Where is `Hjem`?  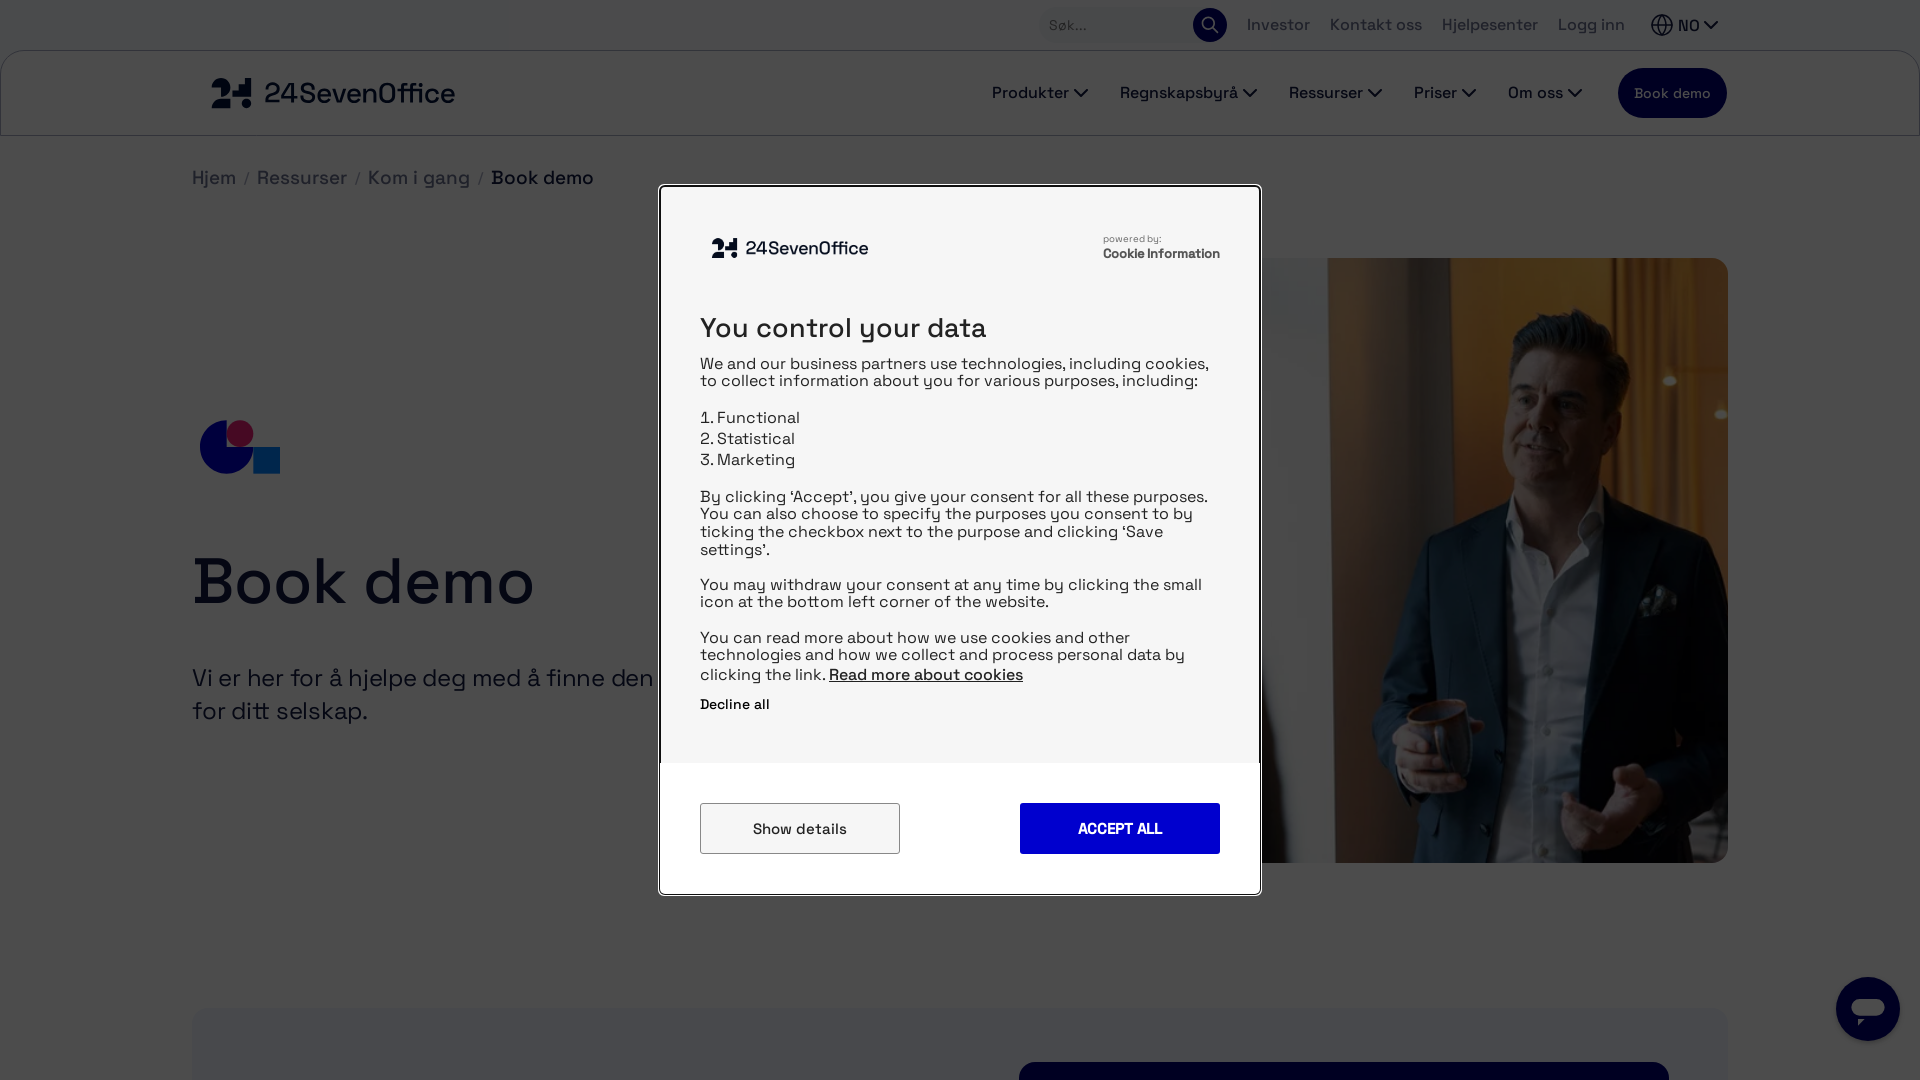 Hjem is located at coordinates (214, 178).